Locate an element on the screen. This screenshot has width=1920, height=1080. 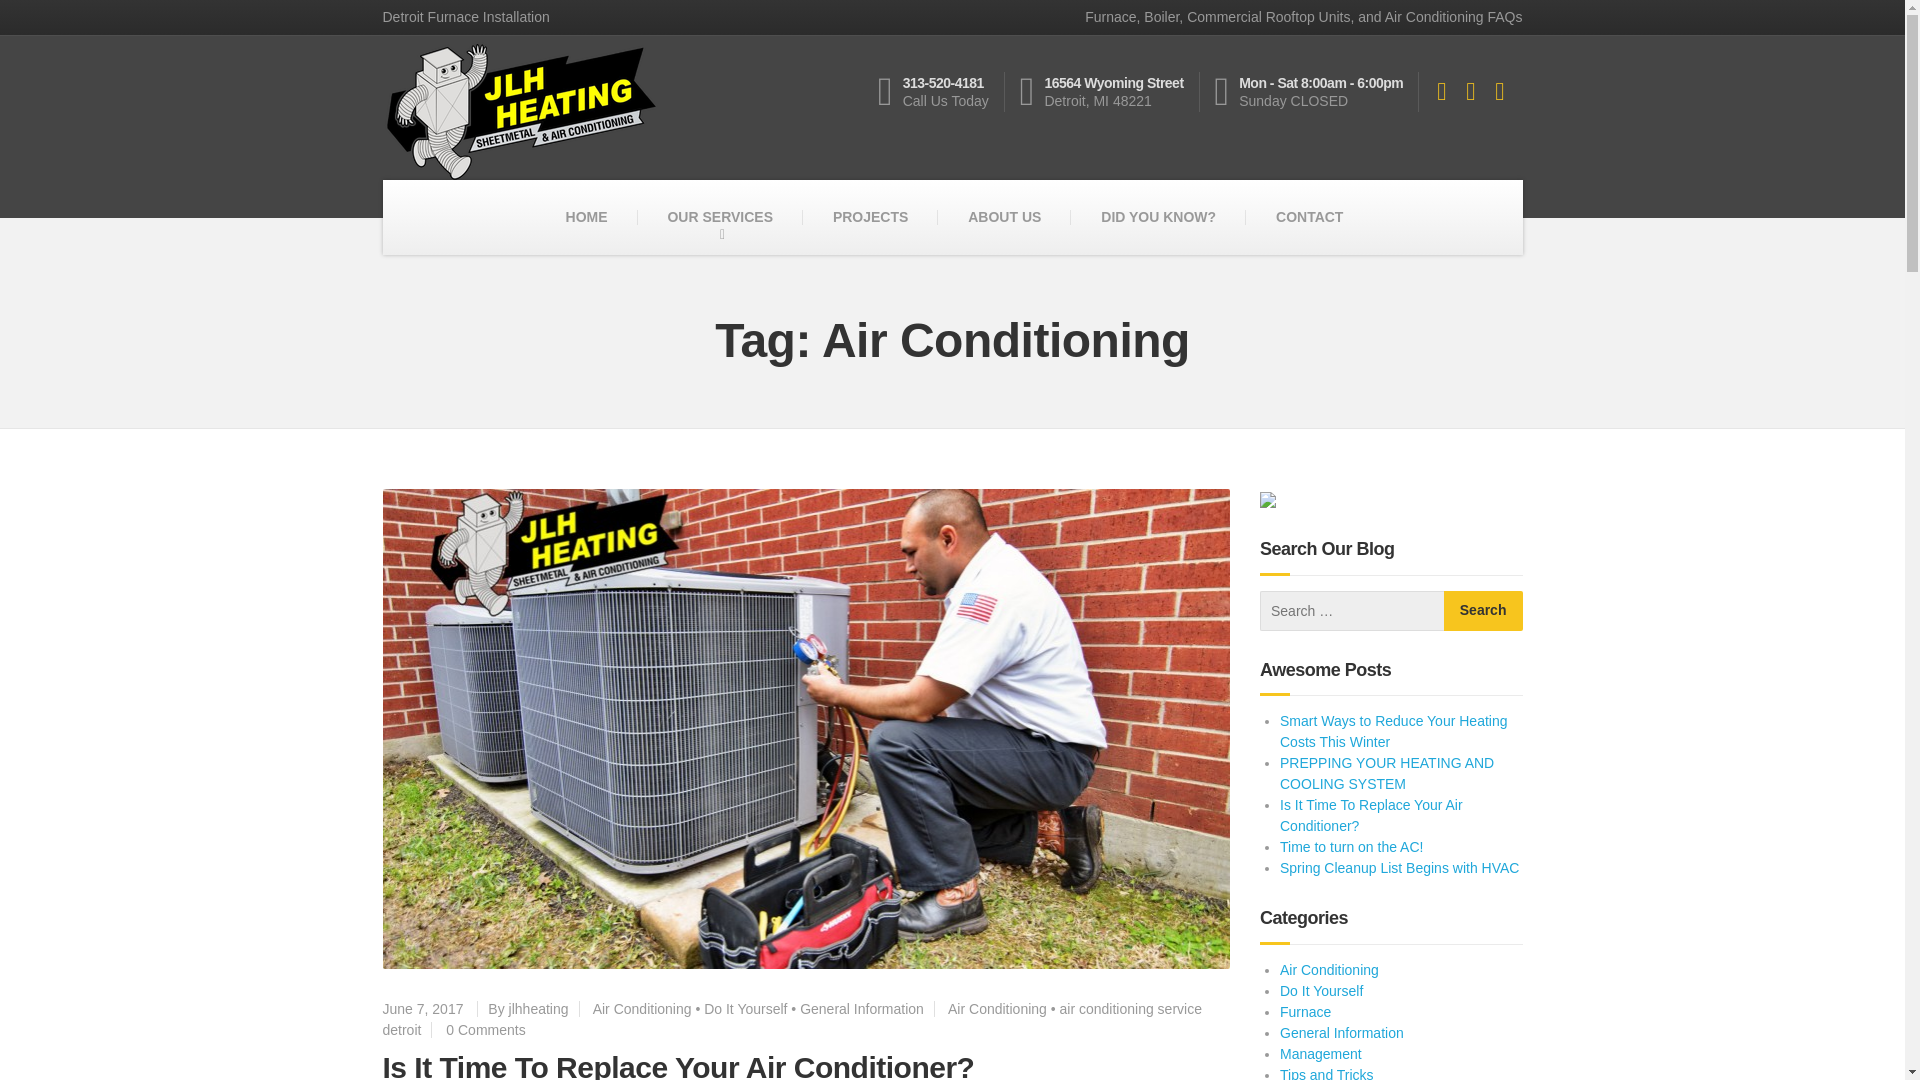
Do It Yourself is located at coordinates (1158, 217).